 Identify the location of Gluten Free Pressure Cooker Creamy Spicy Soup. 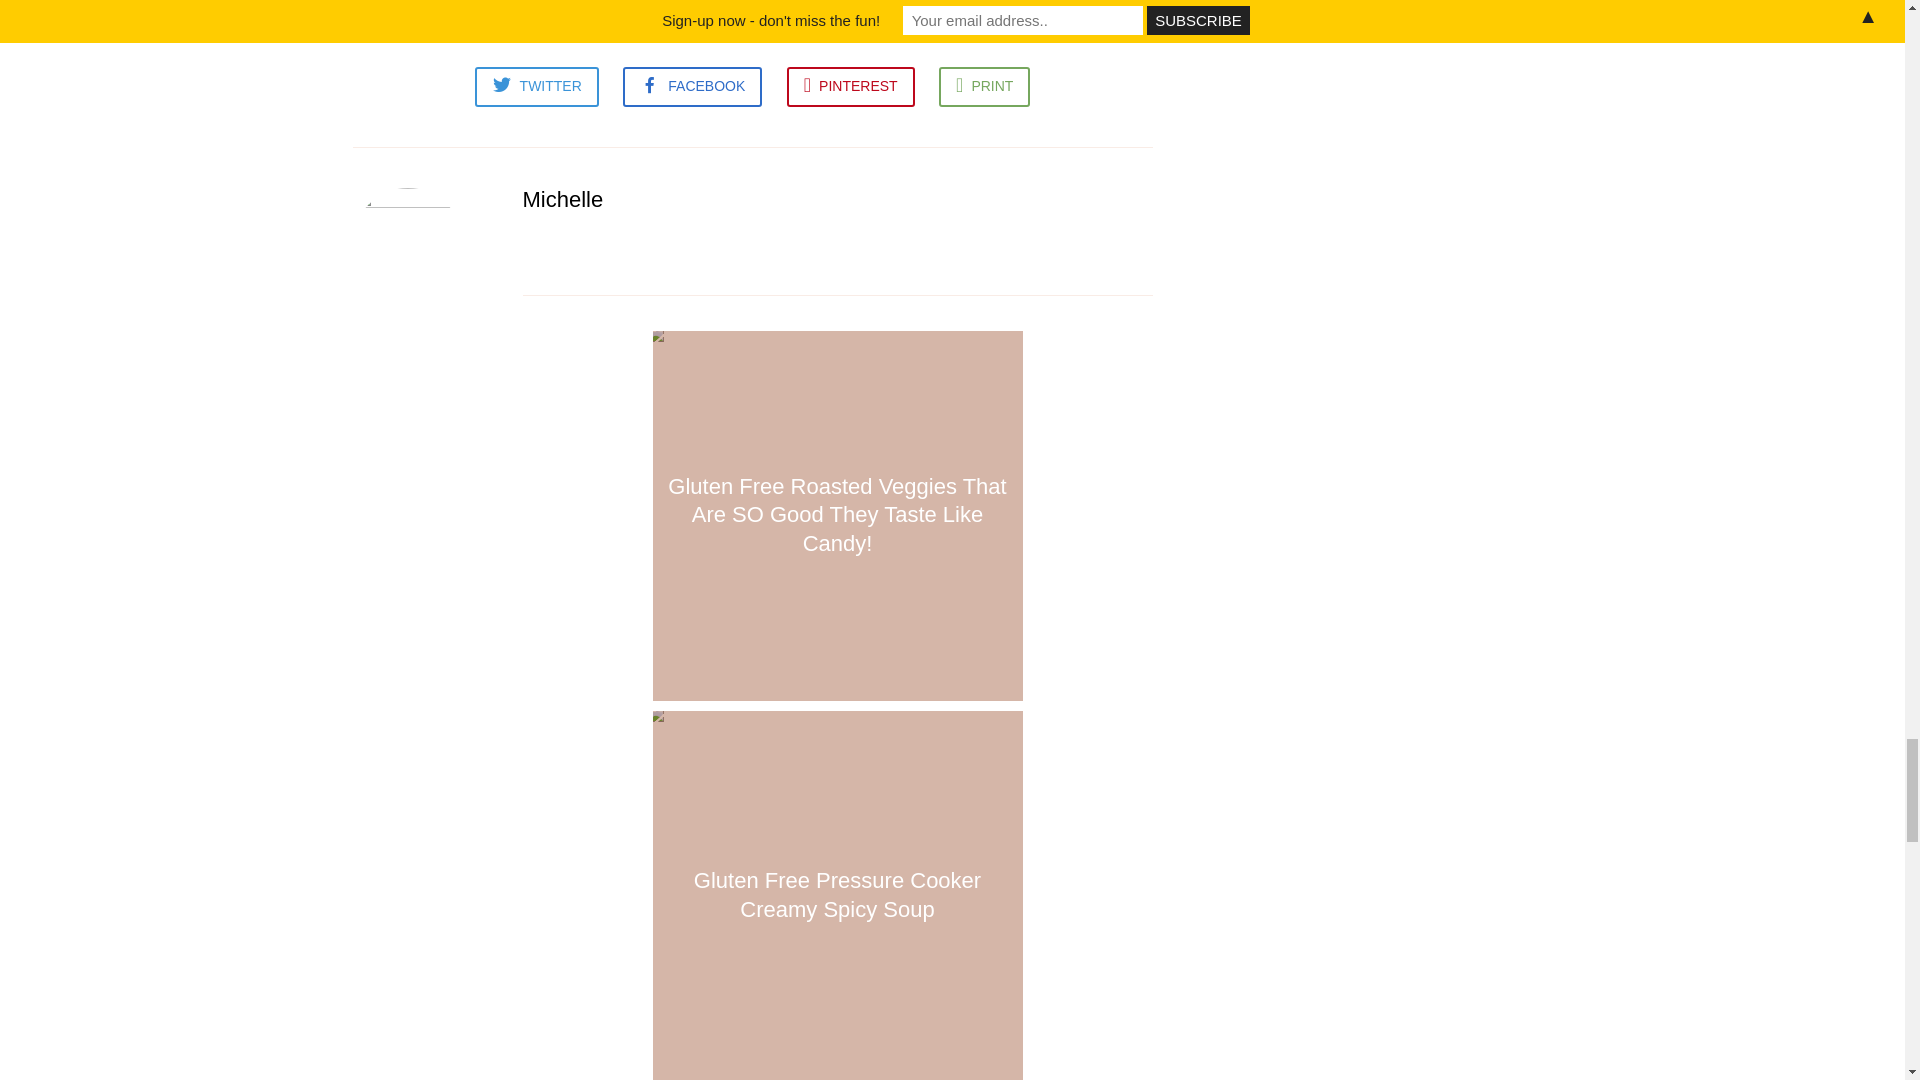
(838, 893).